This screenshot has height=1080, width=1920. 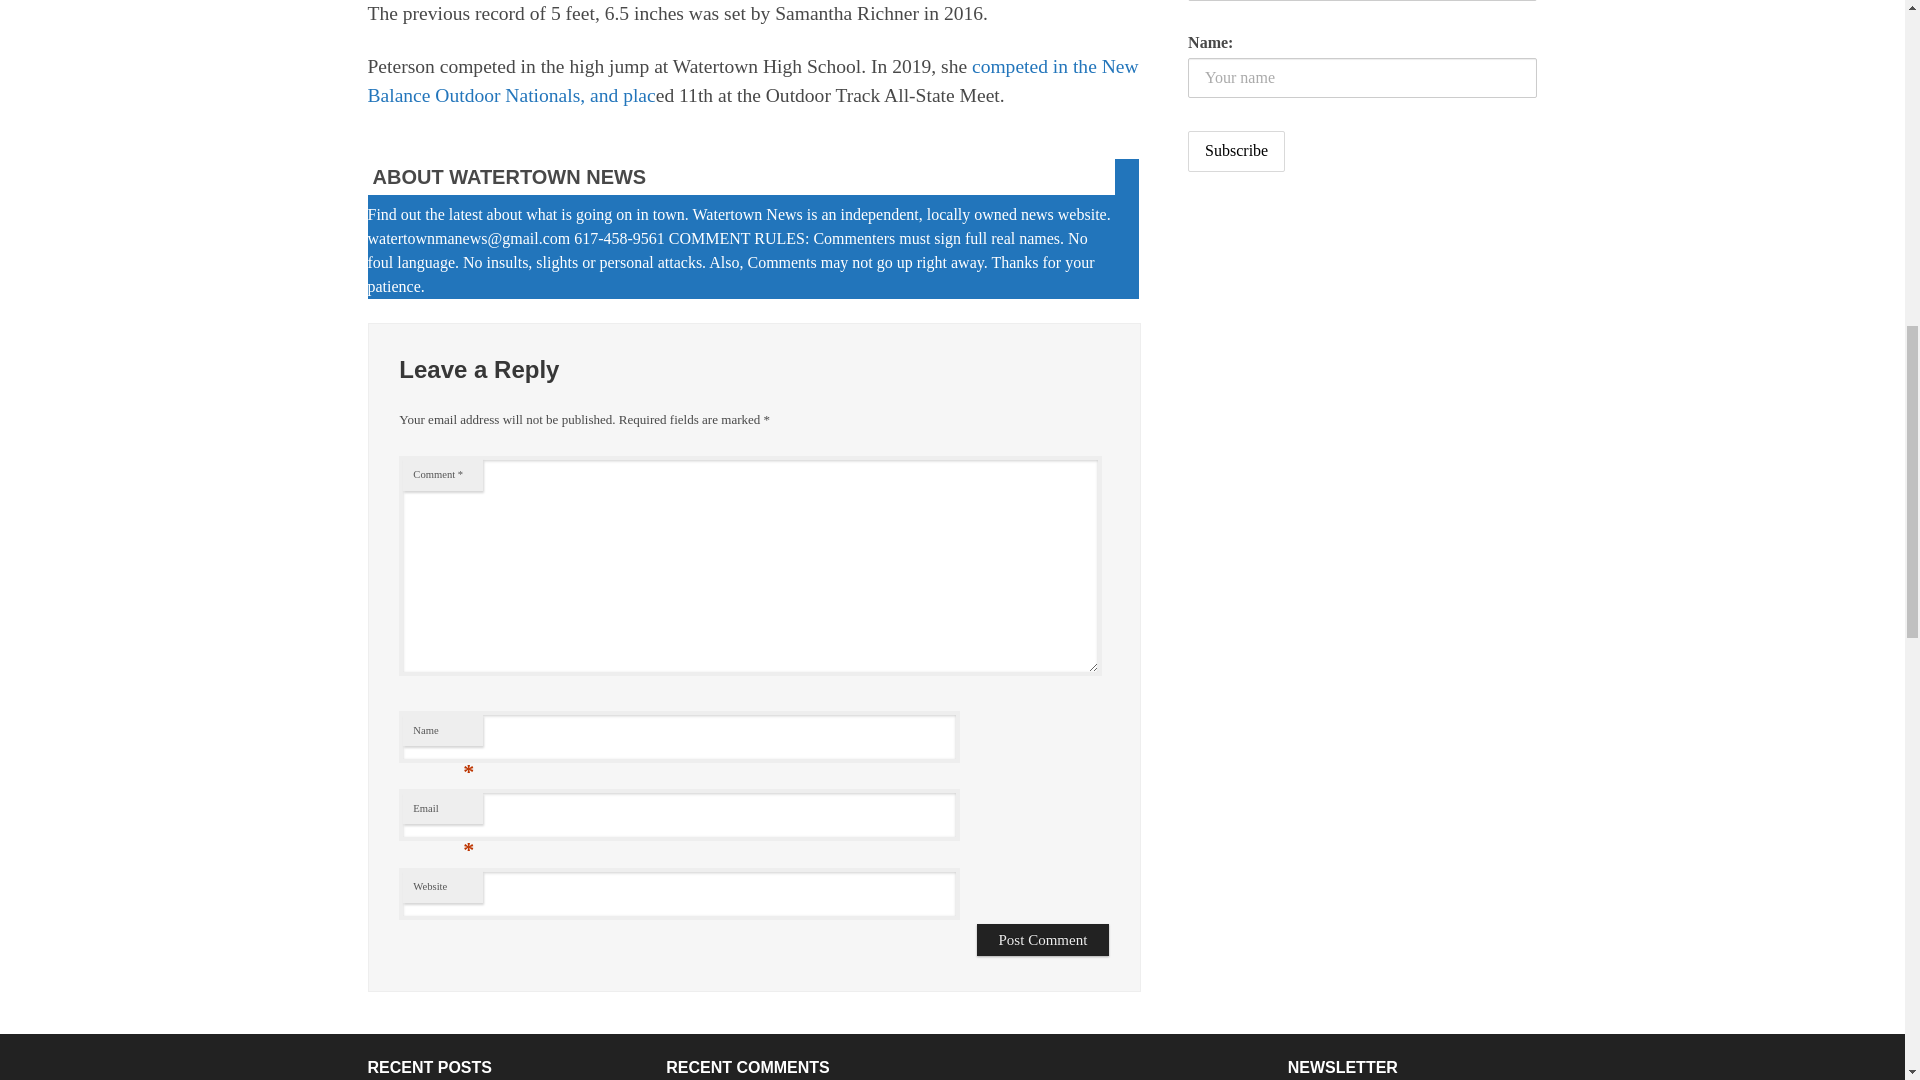 I want to click on Subscribe, so click(x=1236, y=150).